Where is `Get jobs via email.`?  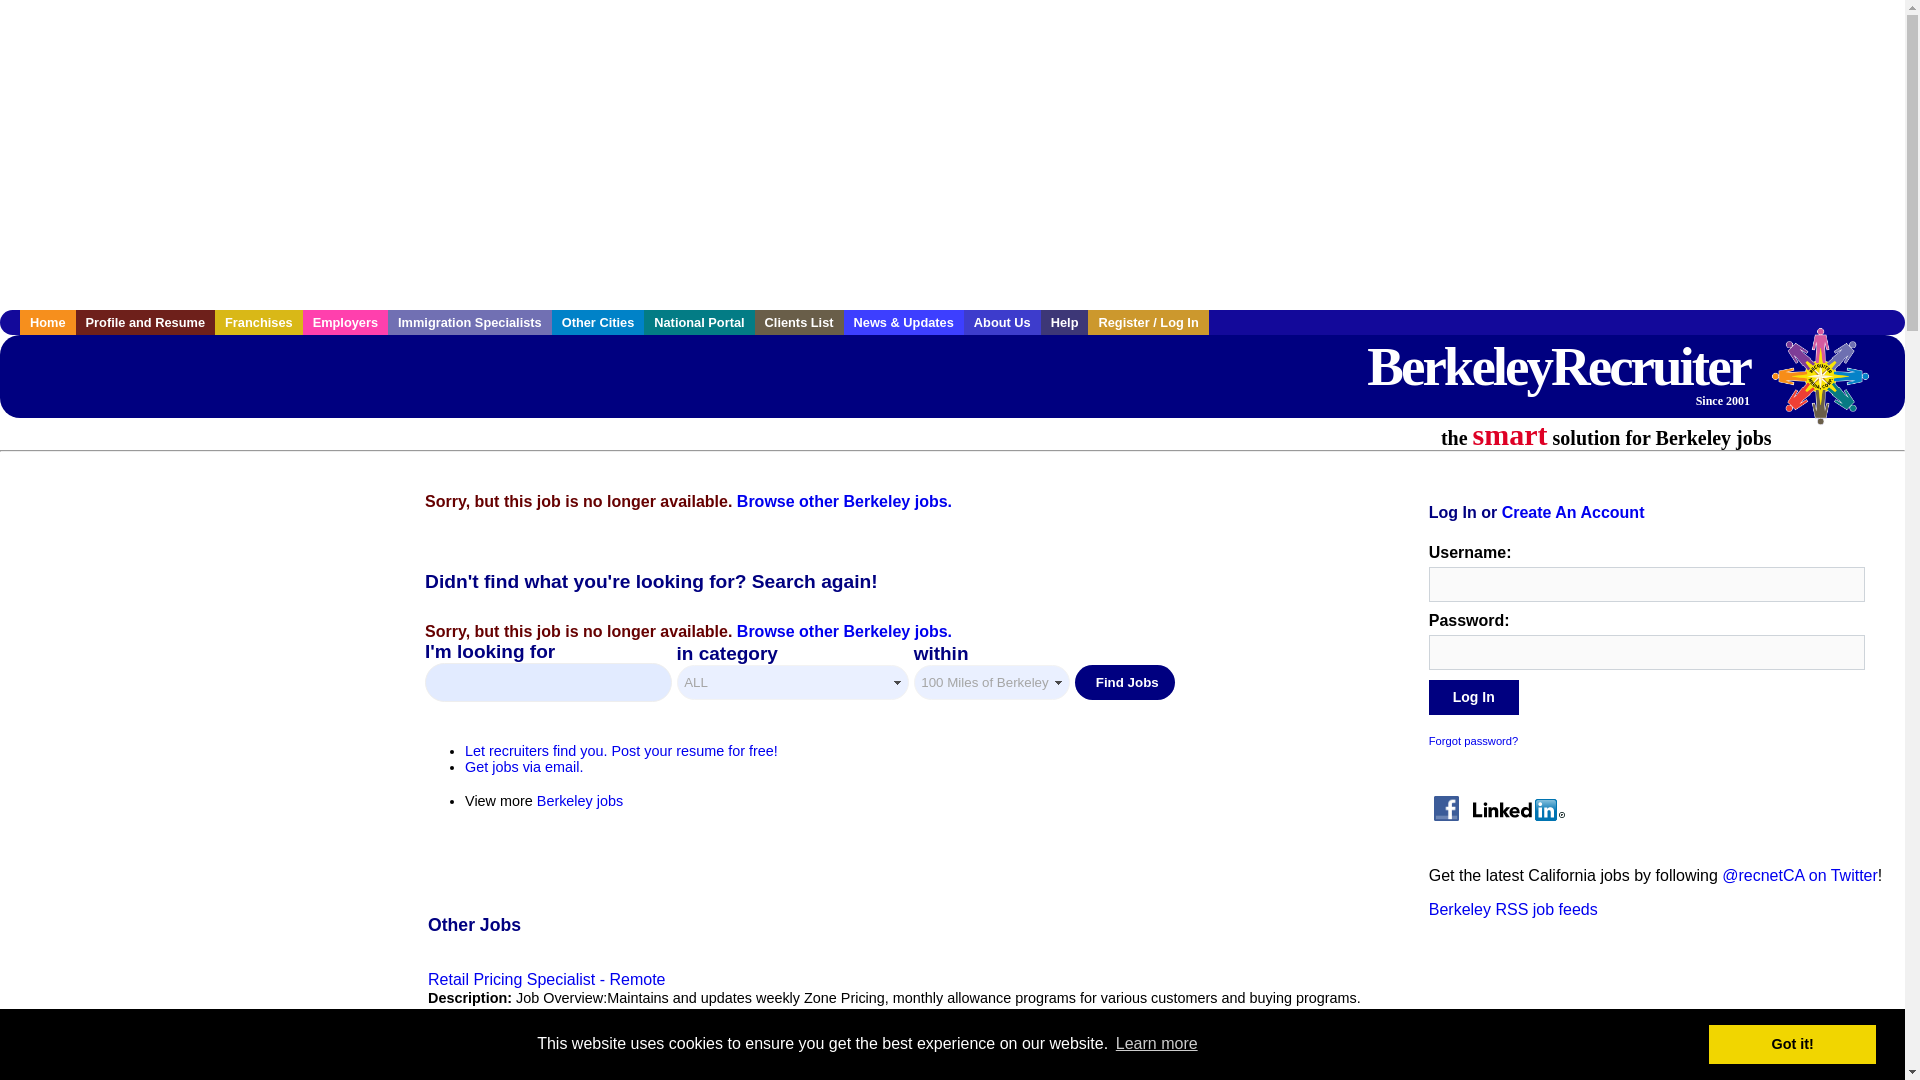
Get jobs via email. is located at coordinates (524, 767).